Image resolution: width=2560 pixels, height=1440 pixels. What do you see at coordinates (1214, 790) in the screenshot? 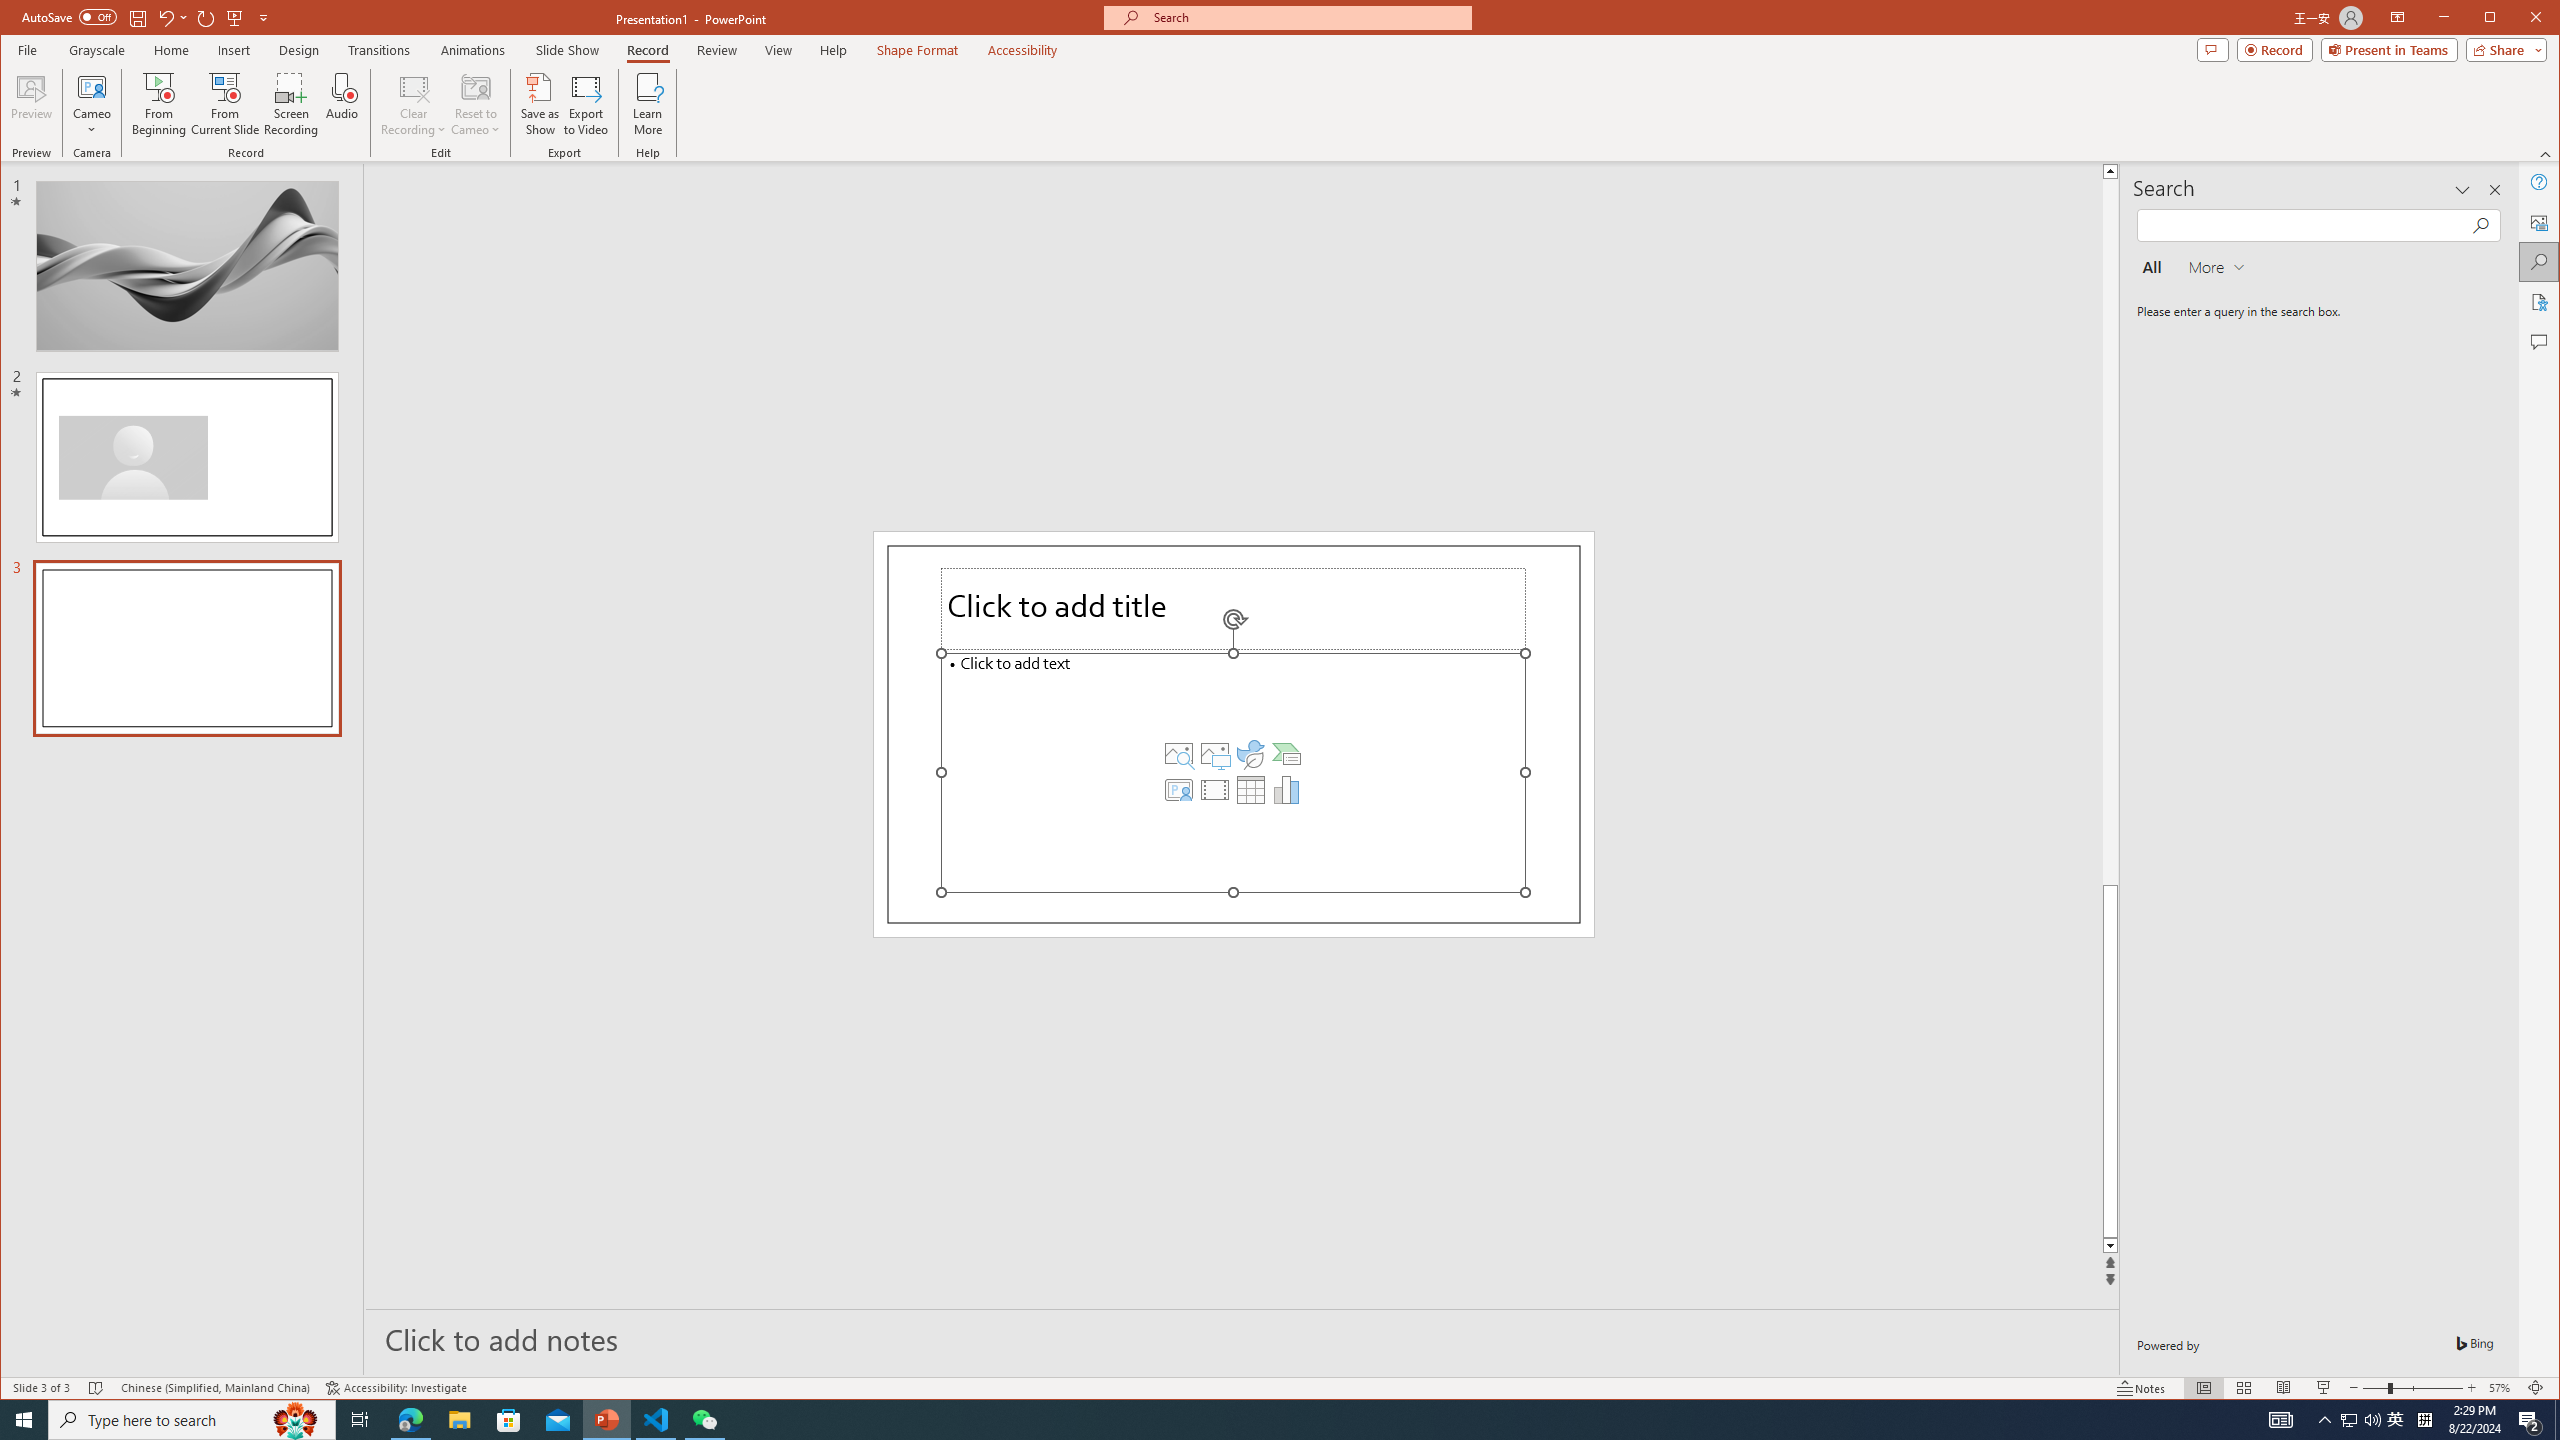
I see `Insert Video` at bounding box center [1214, 790].